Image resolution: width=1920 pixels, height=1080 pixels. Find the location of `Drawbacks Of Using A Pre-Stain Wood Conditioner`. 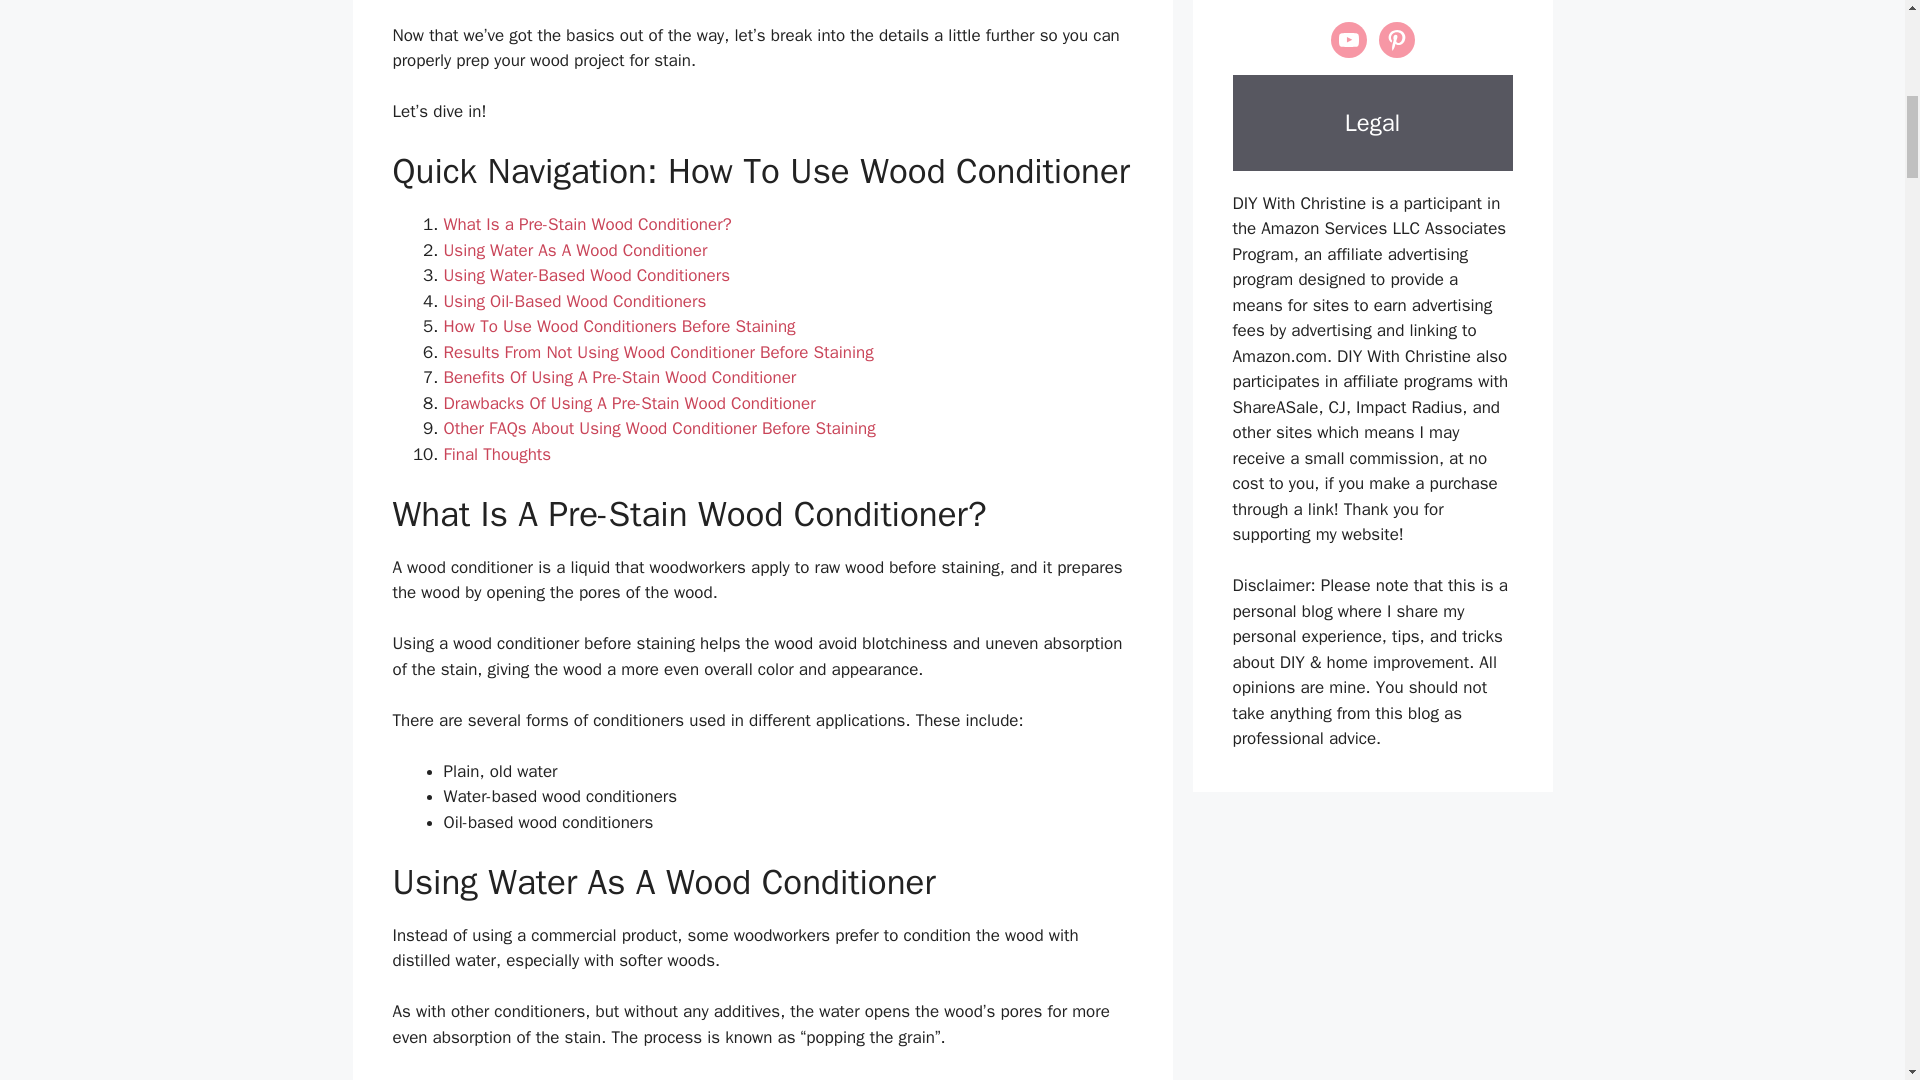

Drawbacks Of Using A Pre-Stain Wood Conditioner is located at coordinates (630, 403).